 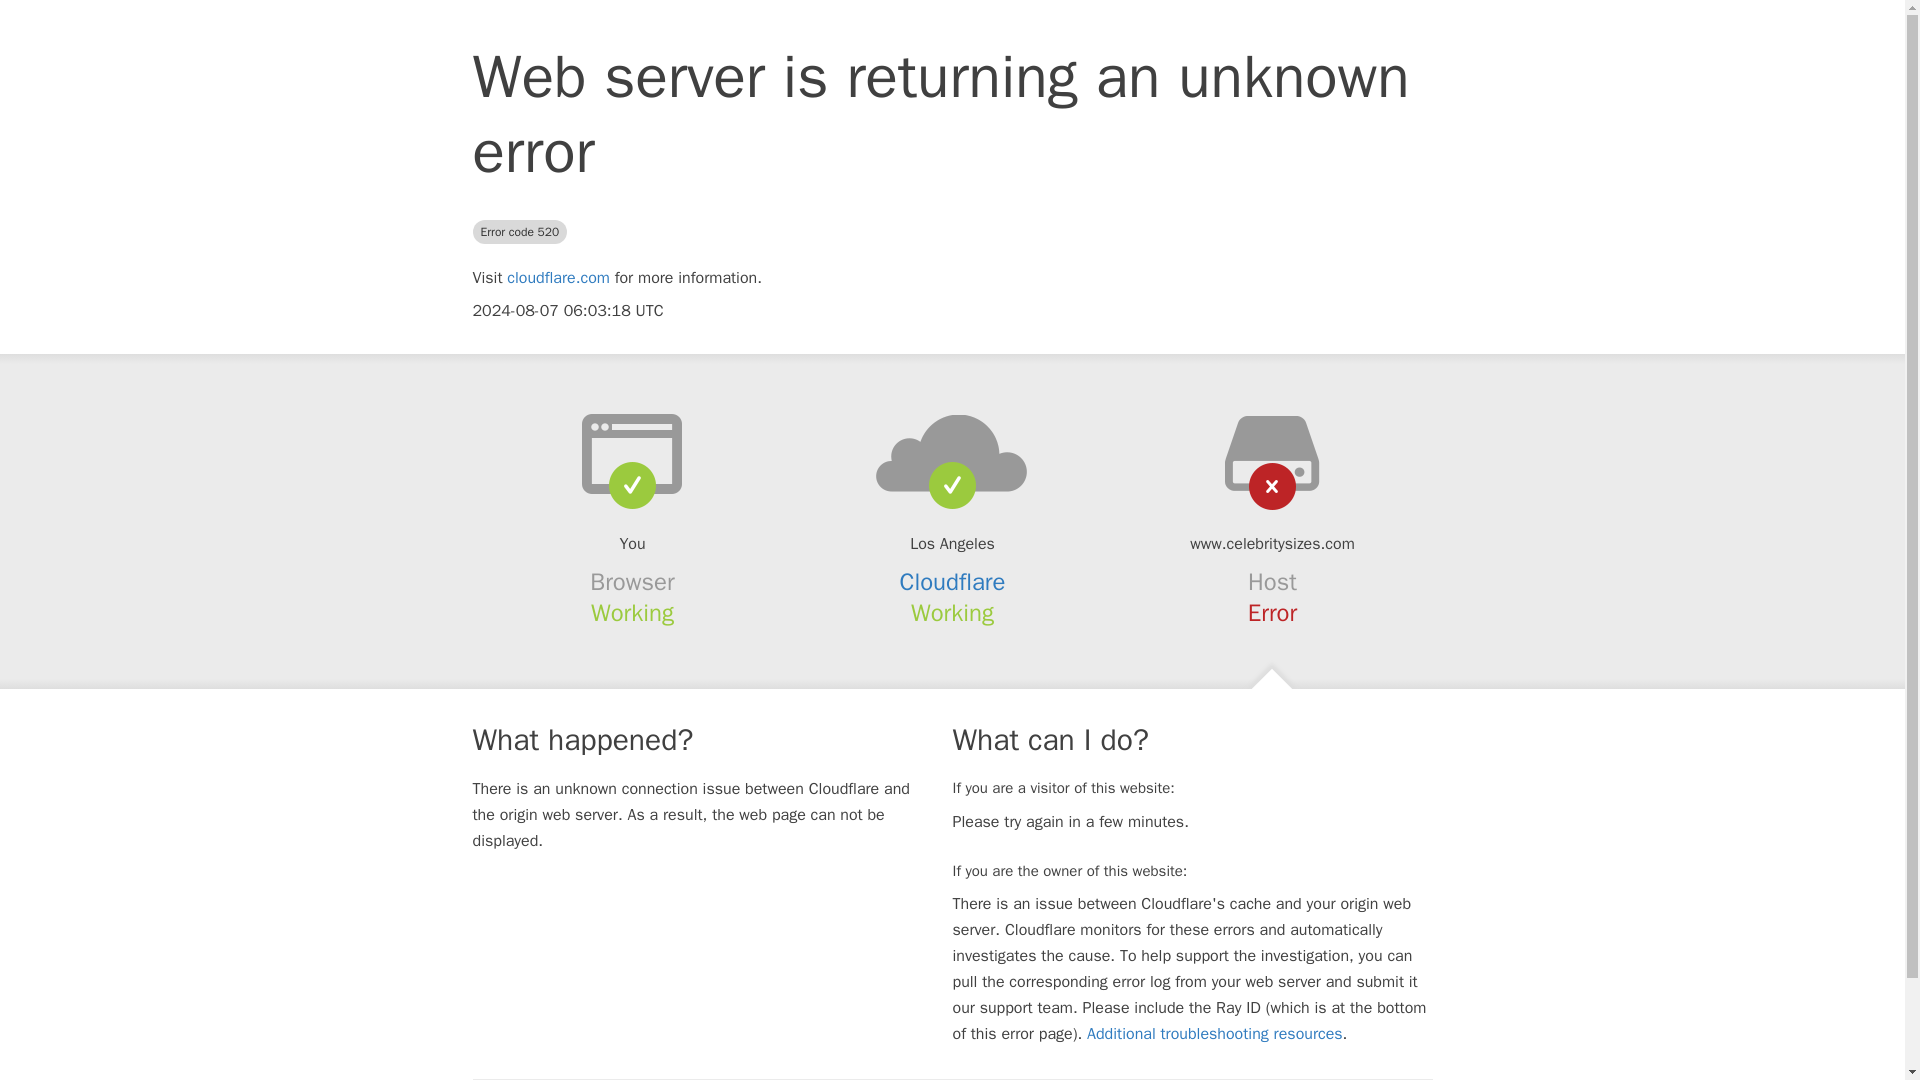 What do you see at coordinates (558, 278) in the screenshot?
I see `cloudflare.com` at bounding box center [558, 278].